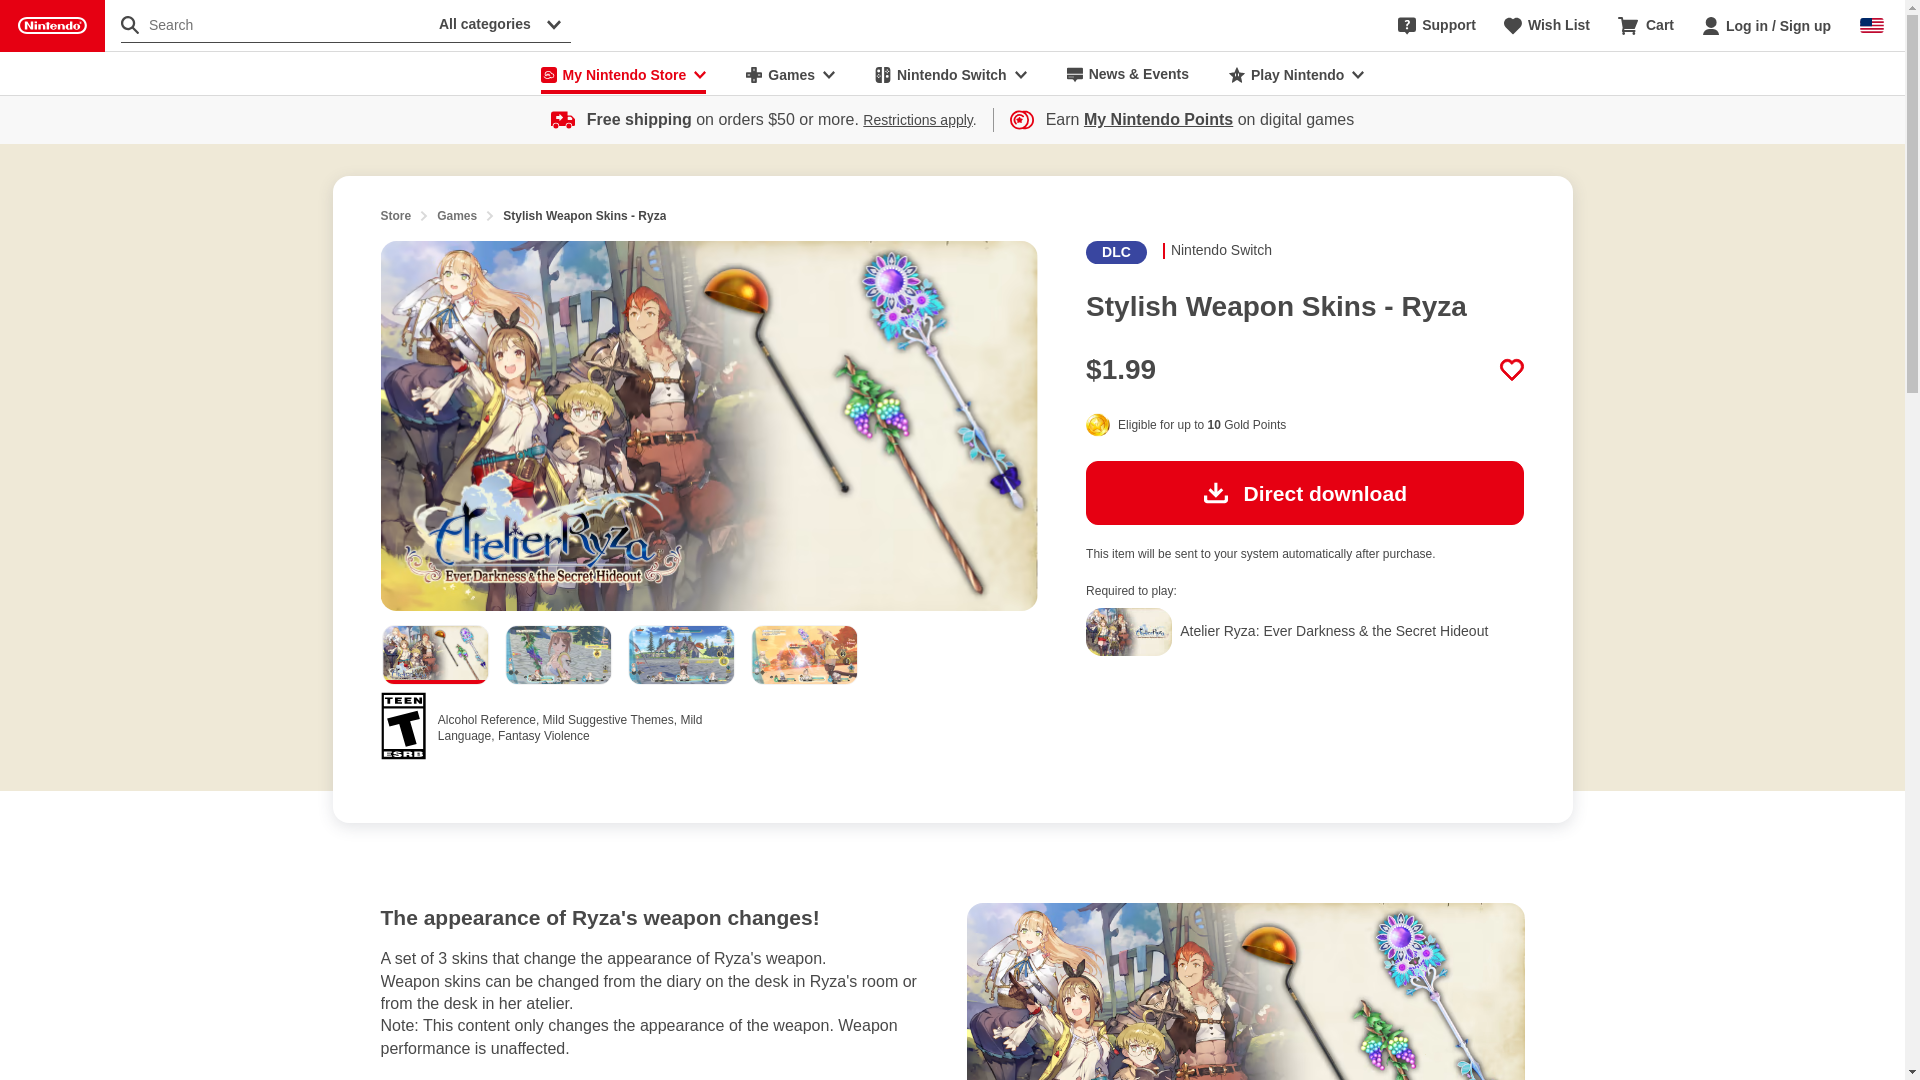 Image resolution: width=1920 pixels, height=1080 pixels. What do you see at coordinates (950, 74) in the screenshot?
I see `Nintendo Switch` at bounding box center [950, 74].